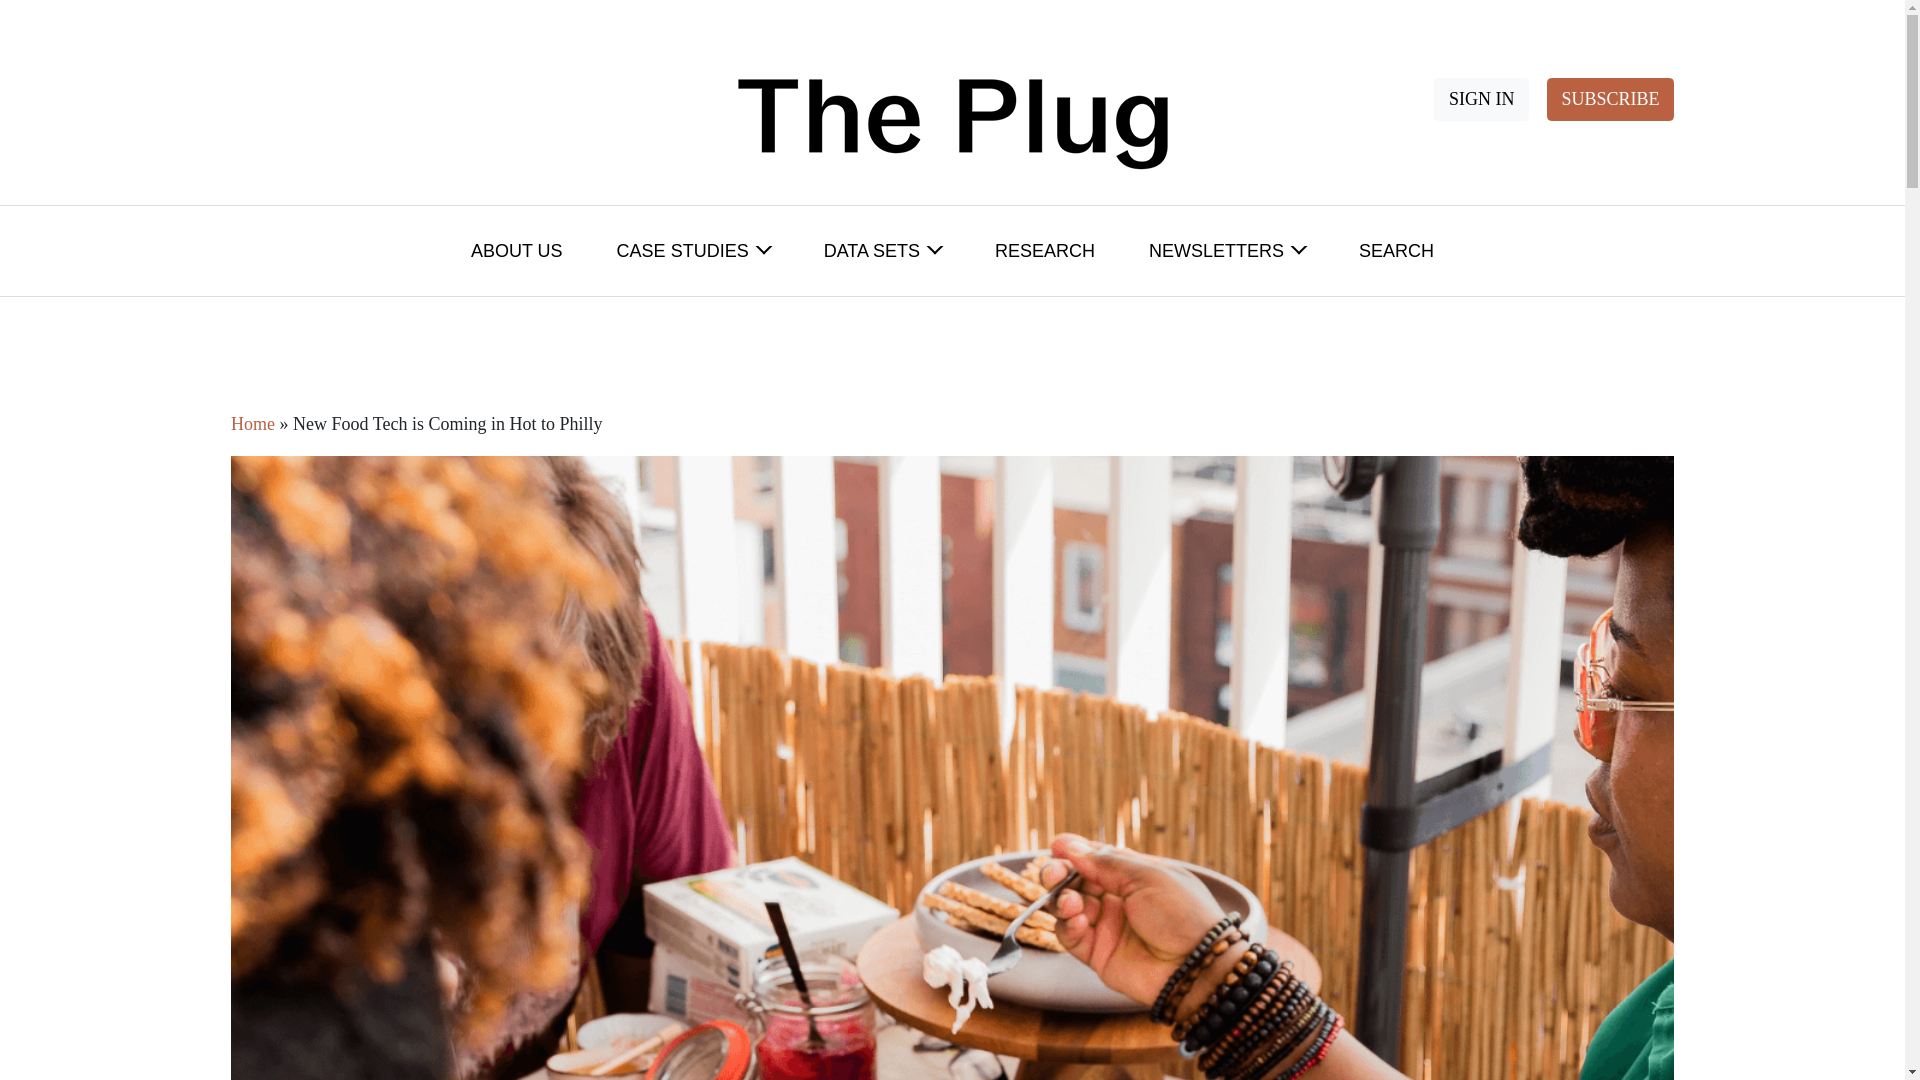  I want to click on About Us, so click(517, 250).